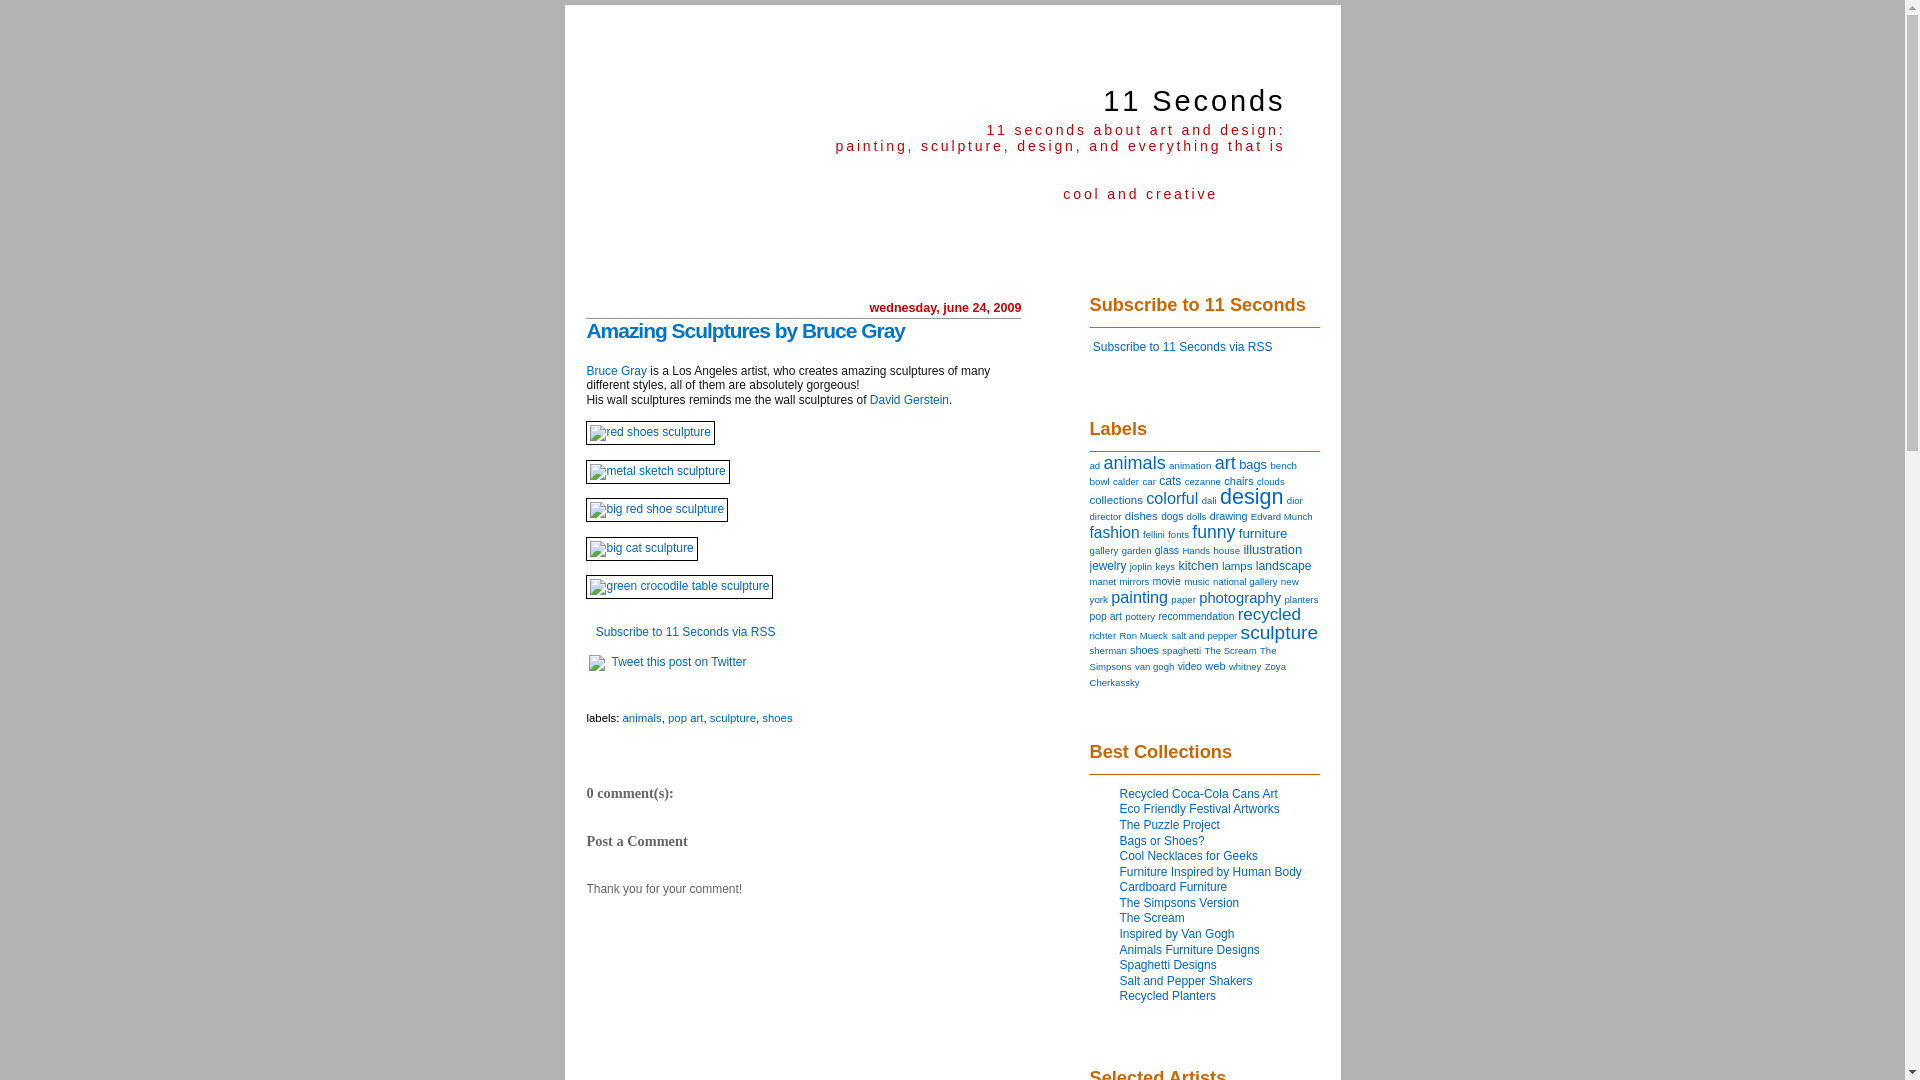 The height and width of the screenshot is (1080, 1920). What do you see at coordinates (1144, 650) in the screenshot?
I see `shoes` at bounding box center [1144, 650].